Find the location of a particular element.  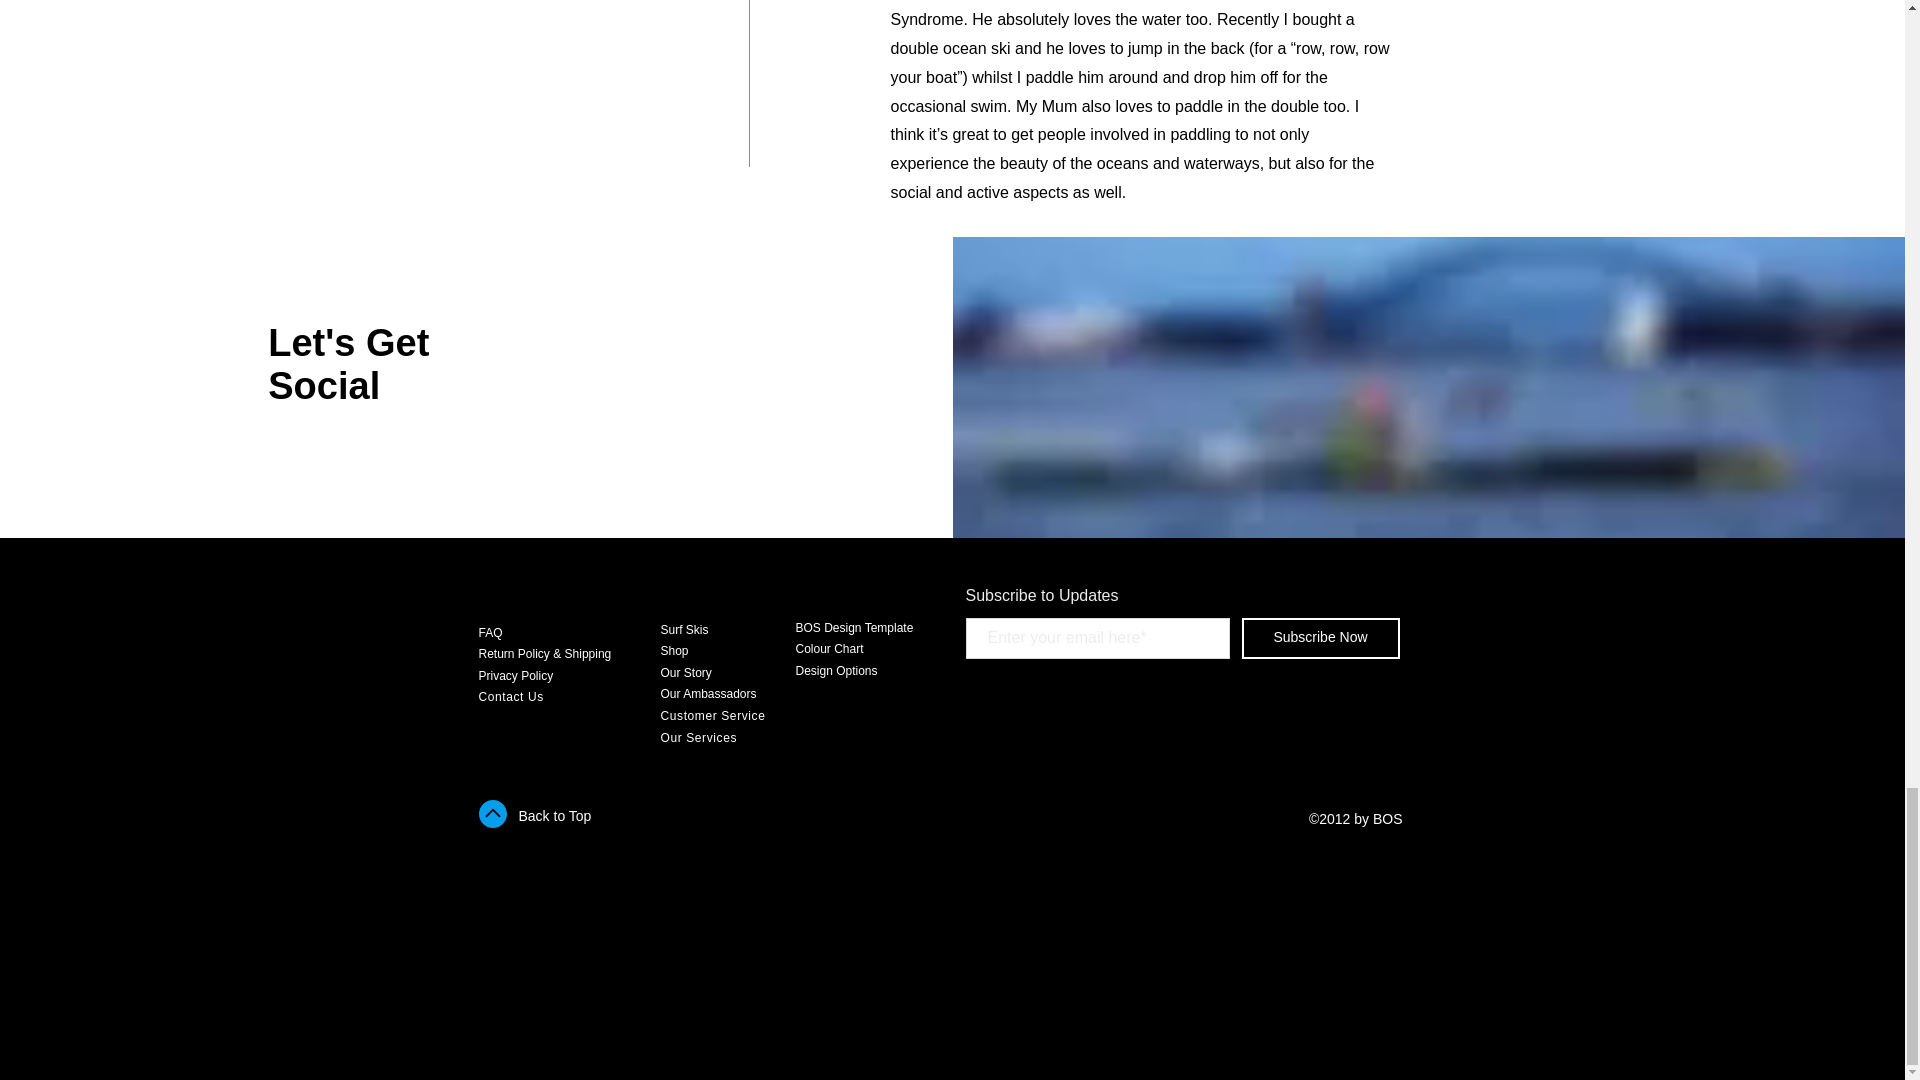

Privacy Policy is located at coordinates (515, 675).